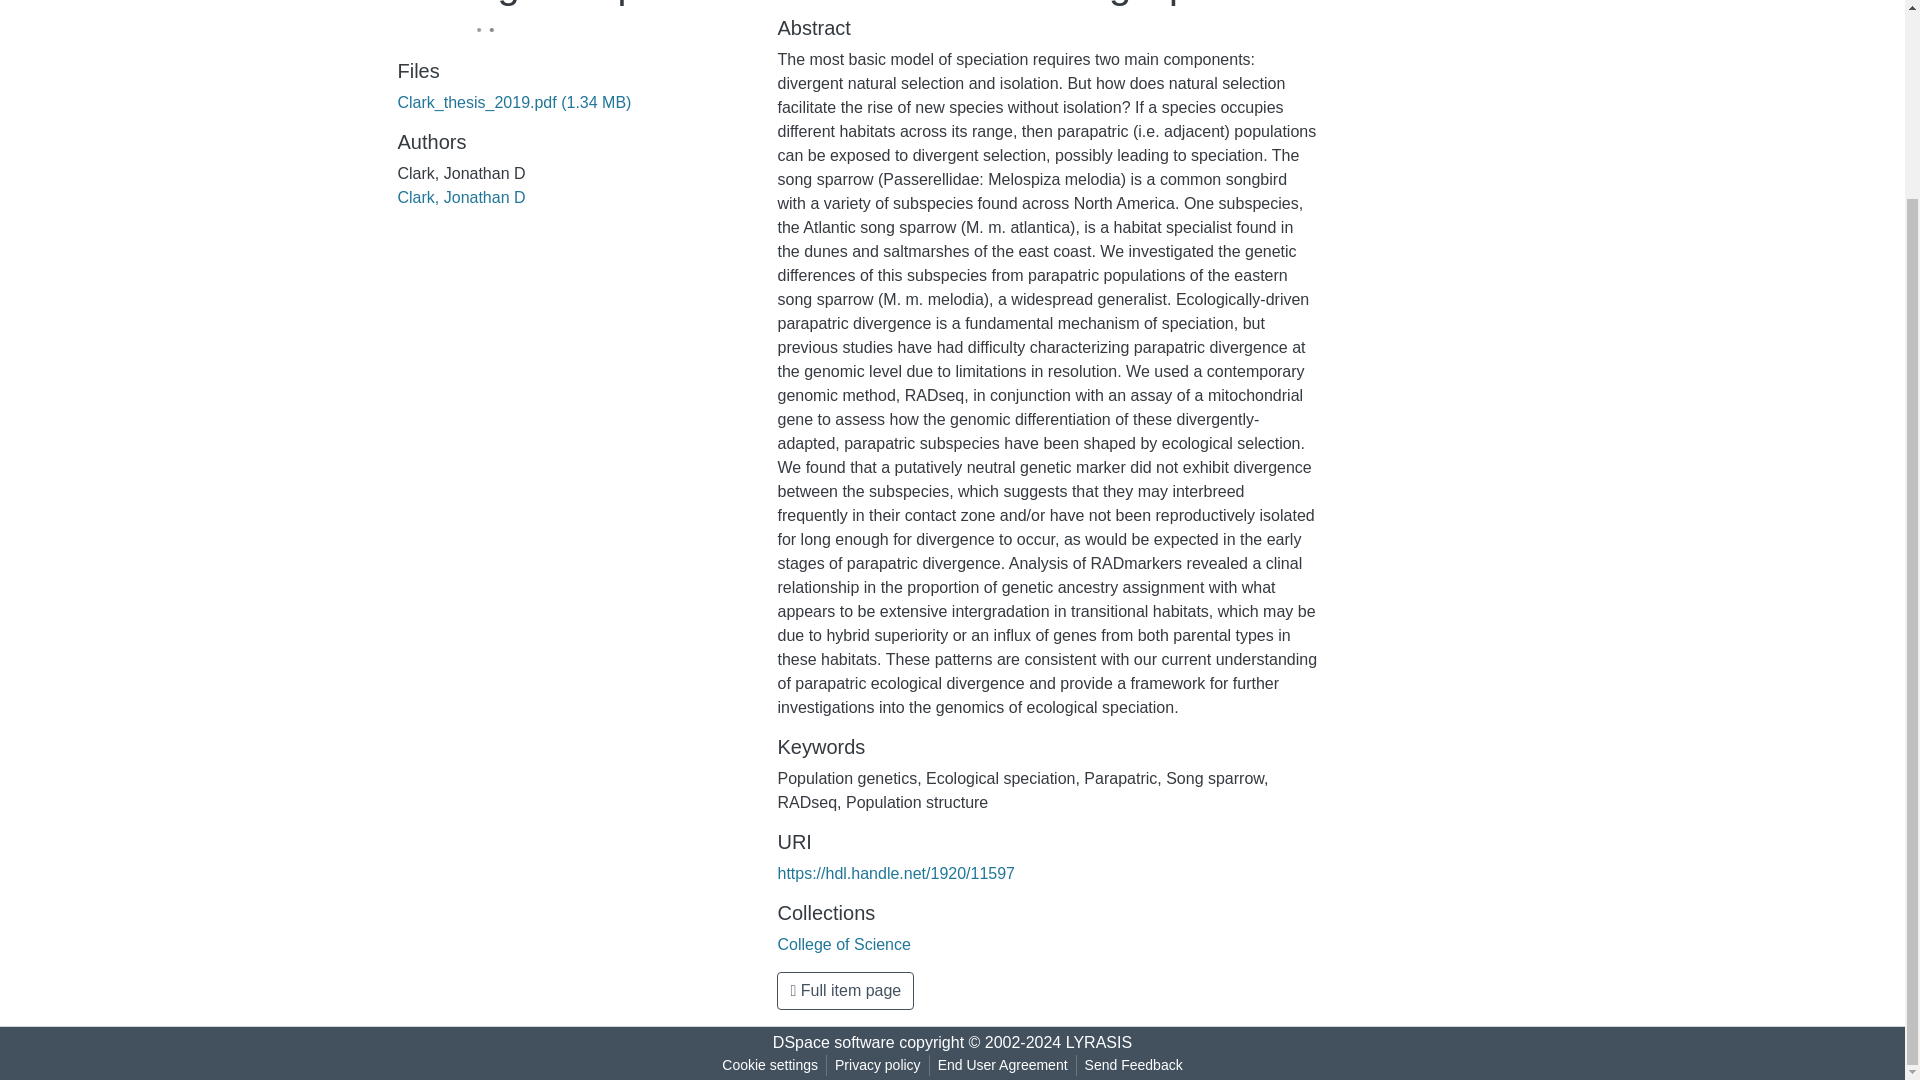  What do you see at coordinates (834, 1042) in the screenshot?
I see `DSpace software` at bounding box center [834, 1042].